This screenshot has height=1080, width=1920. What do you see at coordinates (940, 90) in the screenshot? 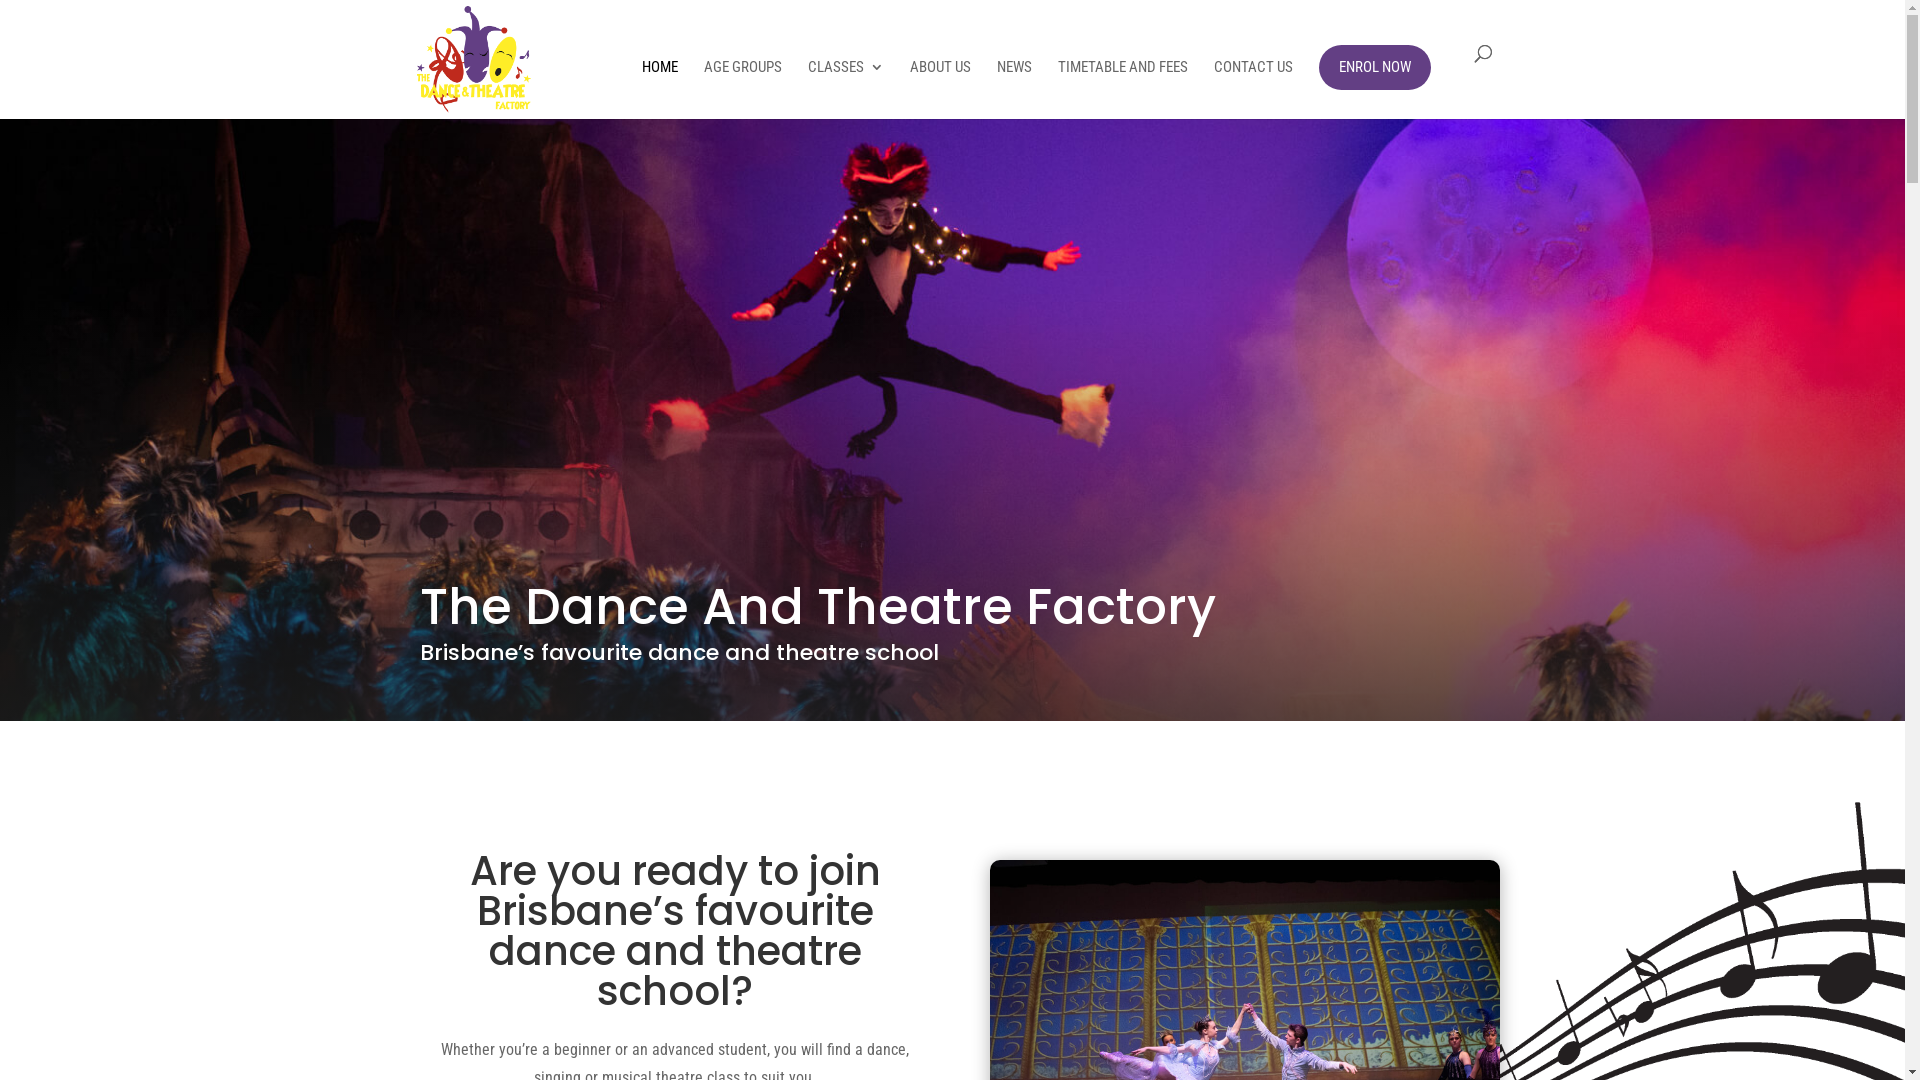
I see `ABOUT US` at bounding box center [940, 90].